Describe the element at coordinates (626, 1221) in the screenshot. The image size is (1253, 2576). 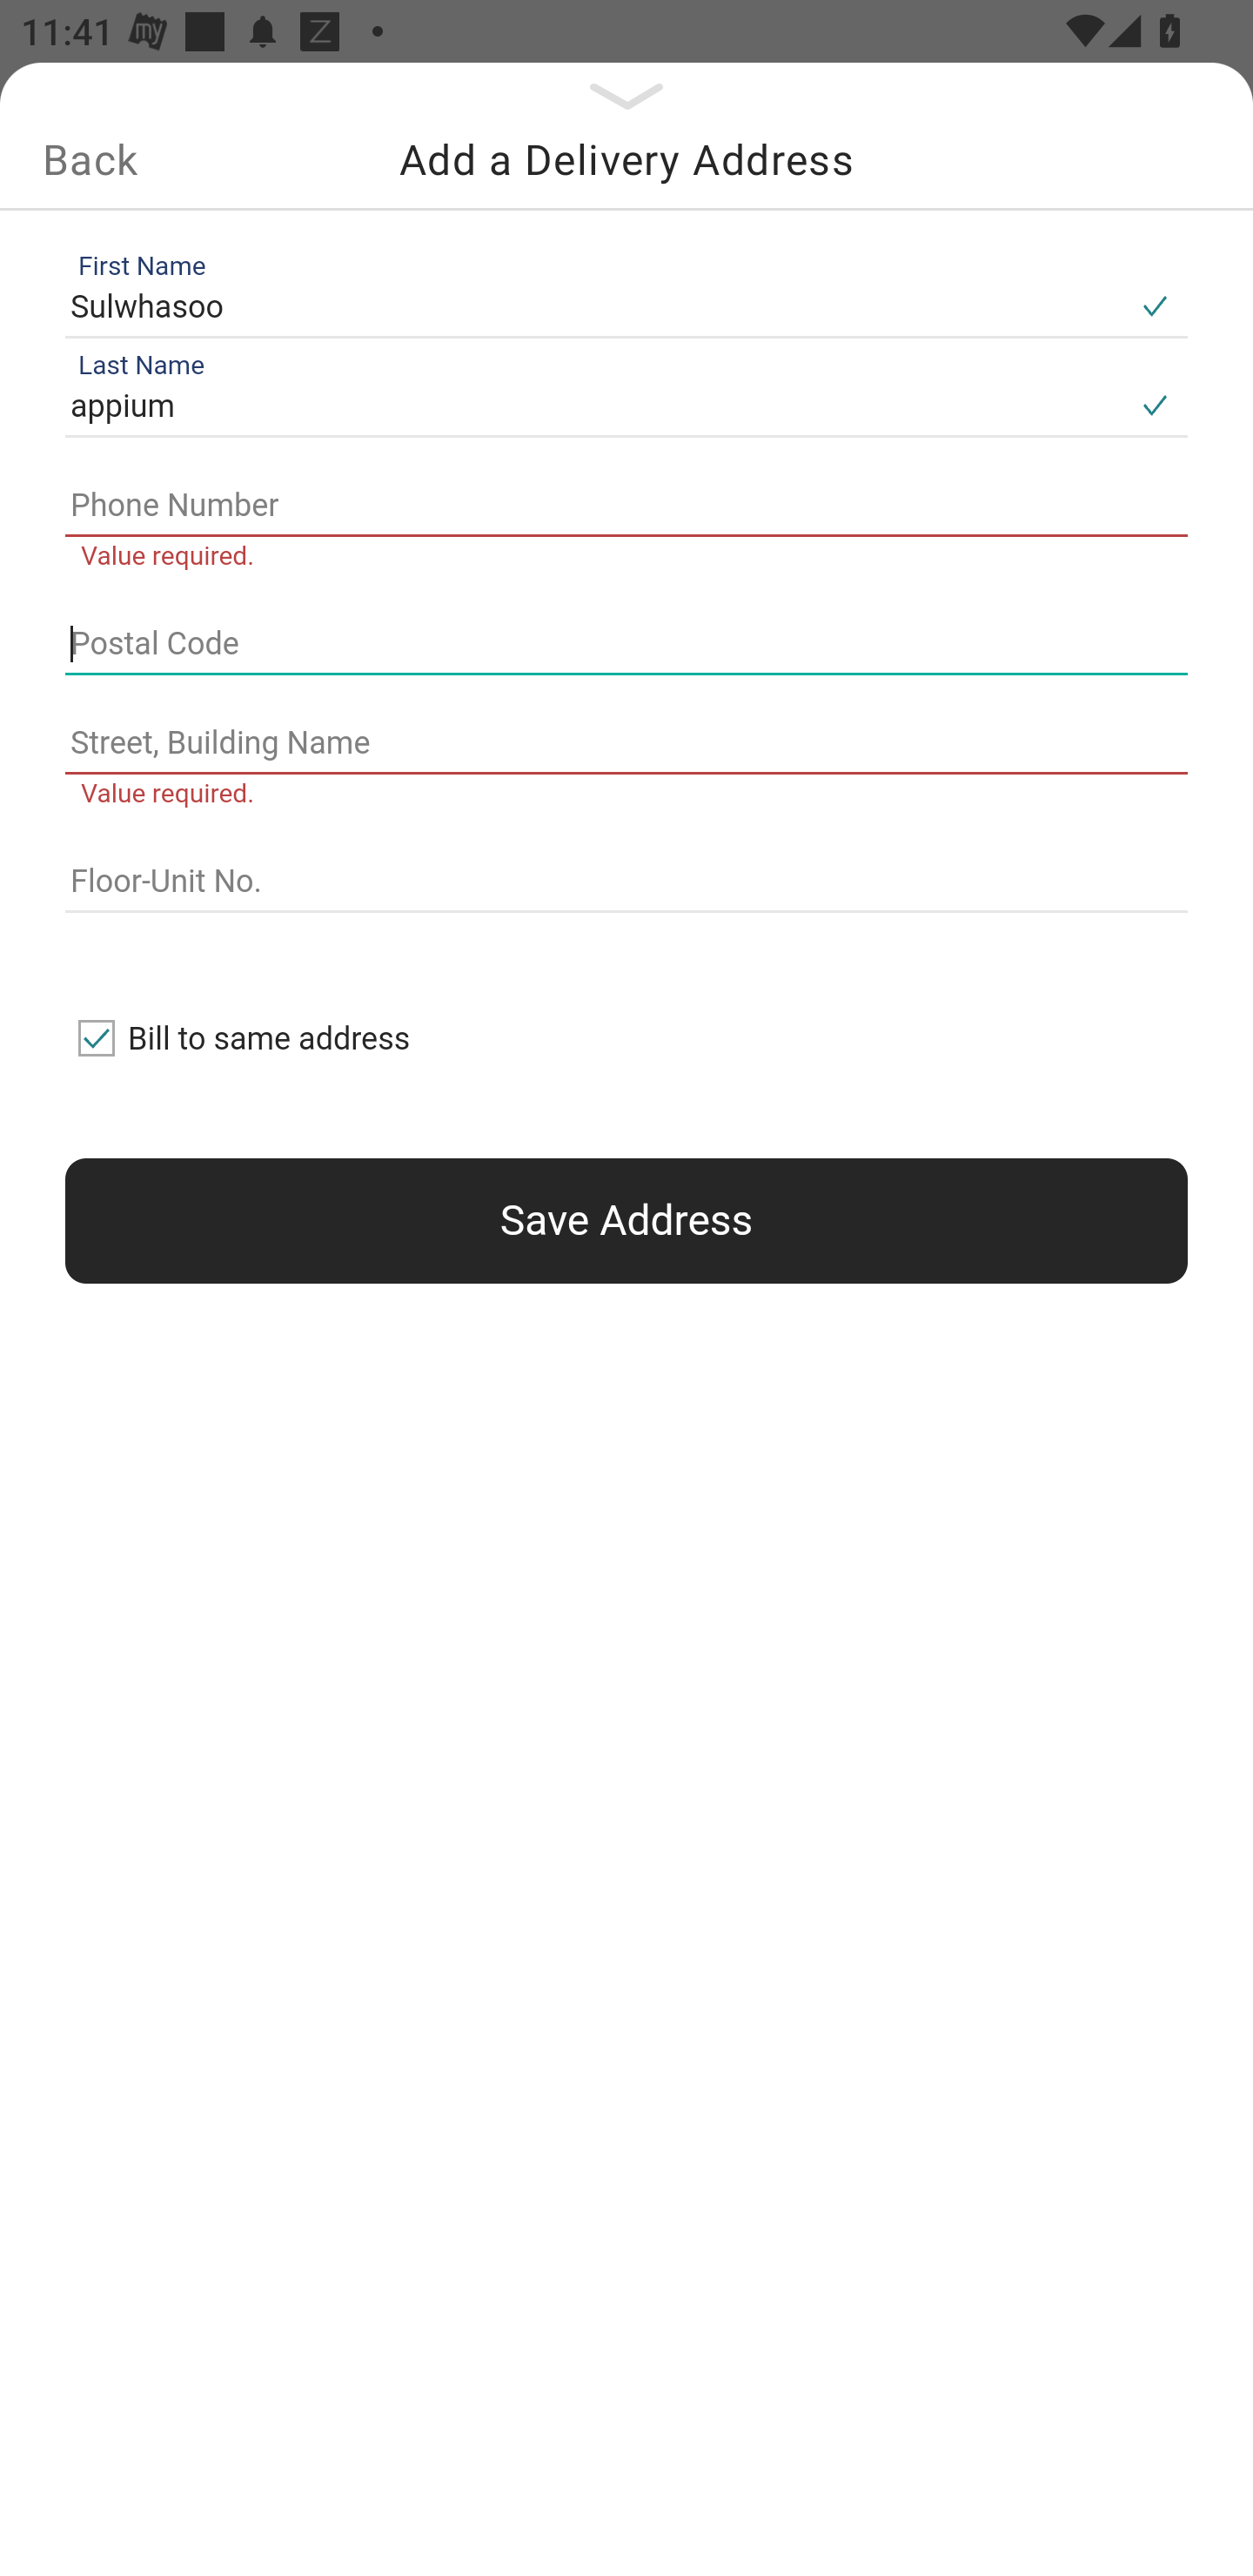
I see `Save Address` at that location.